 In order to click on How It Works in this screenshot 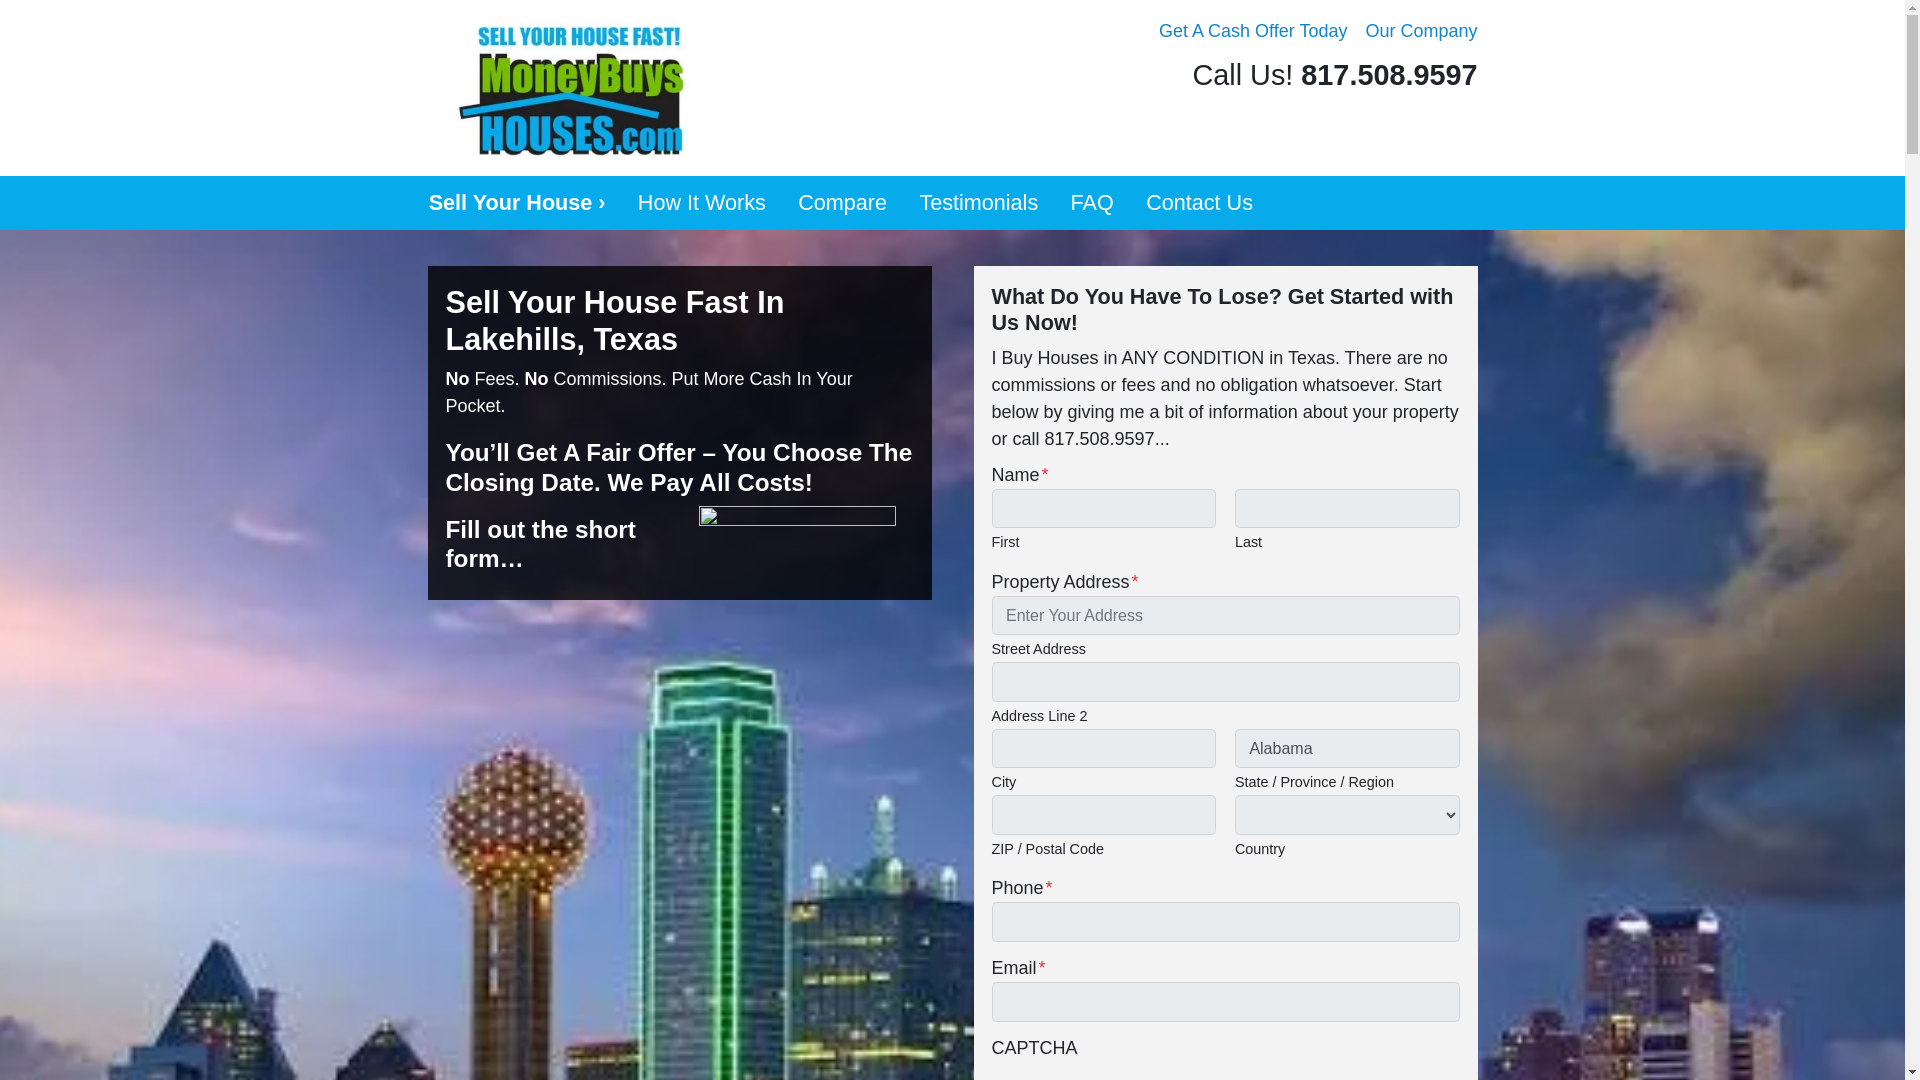, I will do `click(702, 203)`.